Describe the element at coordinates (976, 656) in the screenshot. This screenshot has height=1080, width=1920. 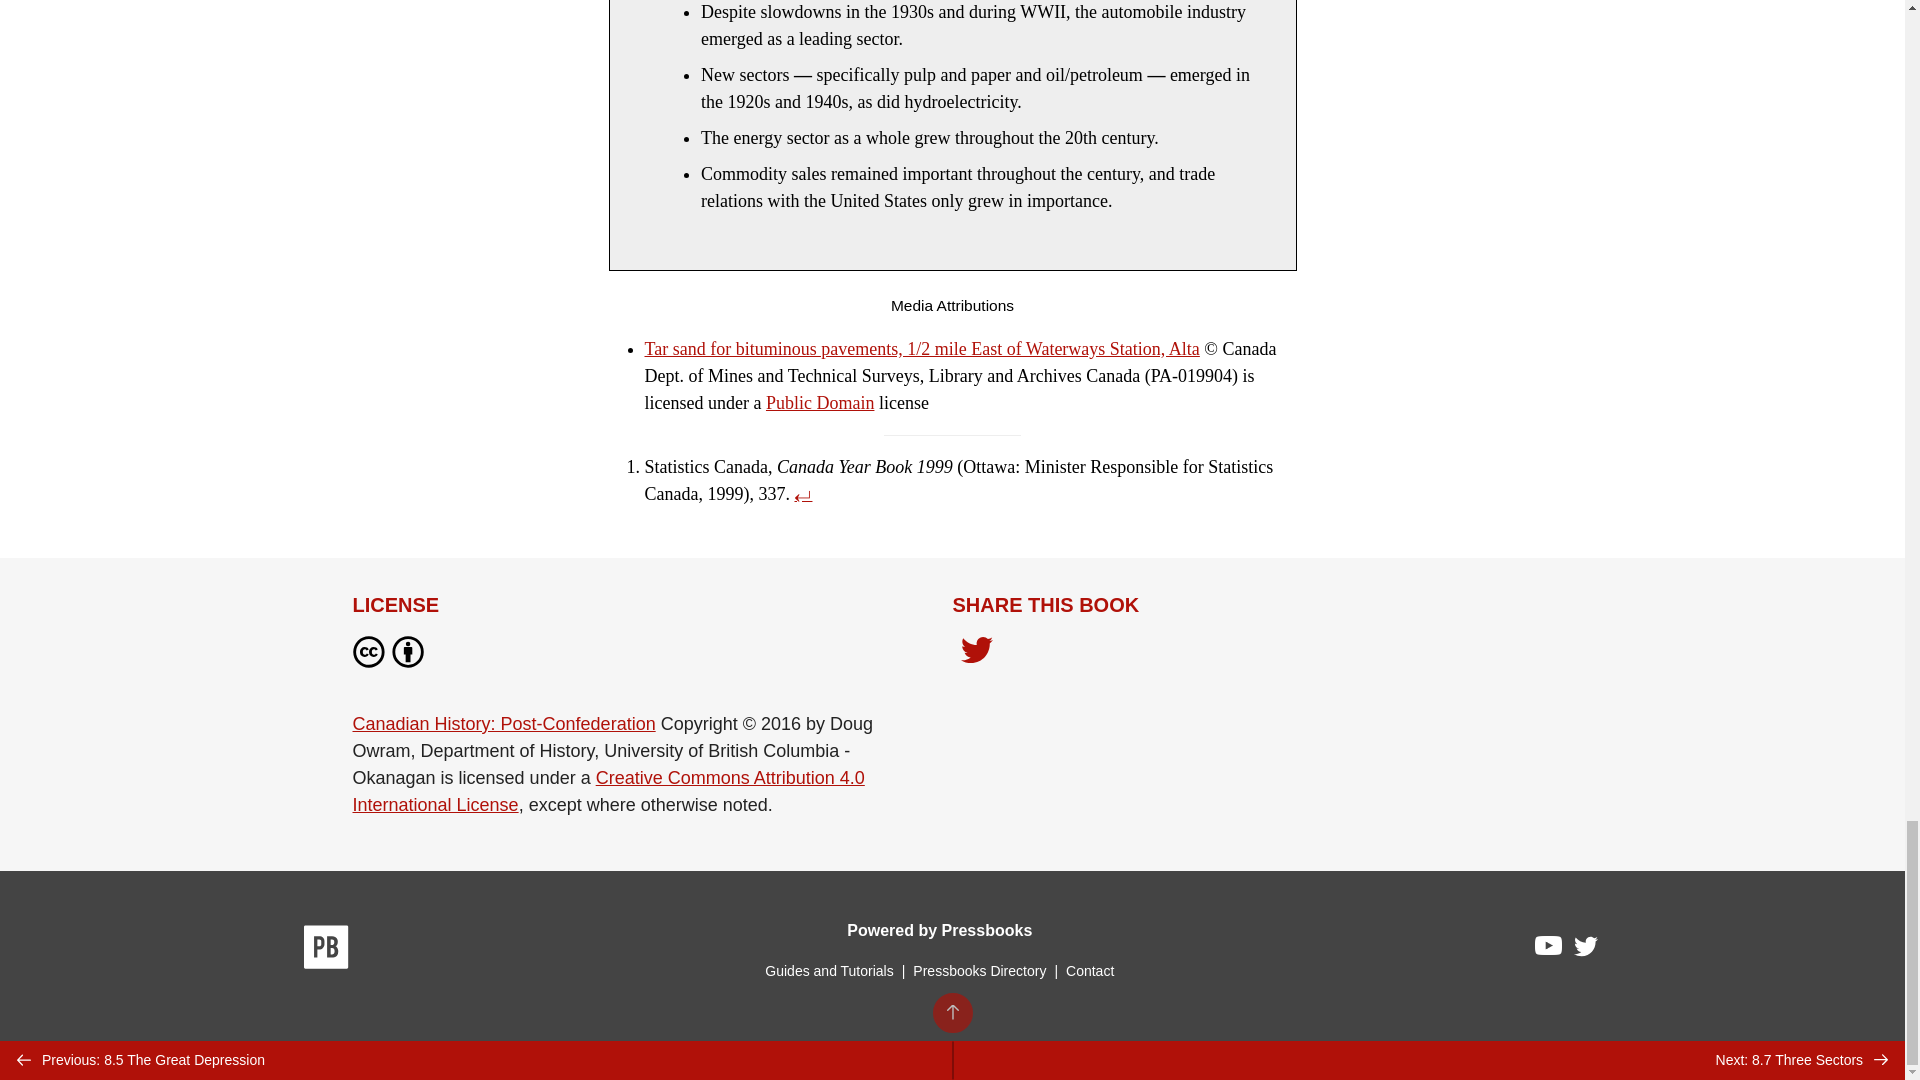
I see `Share on Twitter` at that location.